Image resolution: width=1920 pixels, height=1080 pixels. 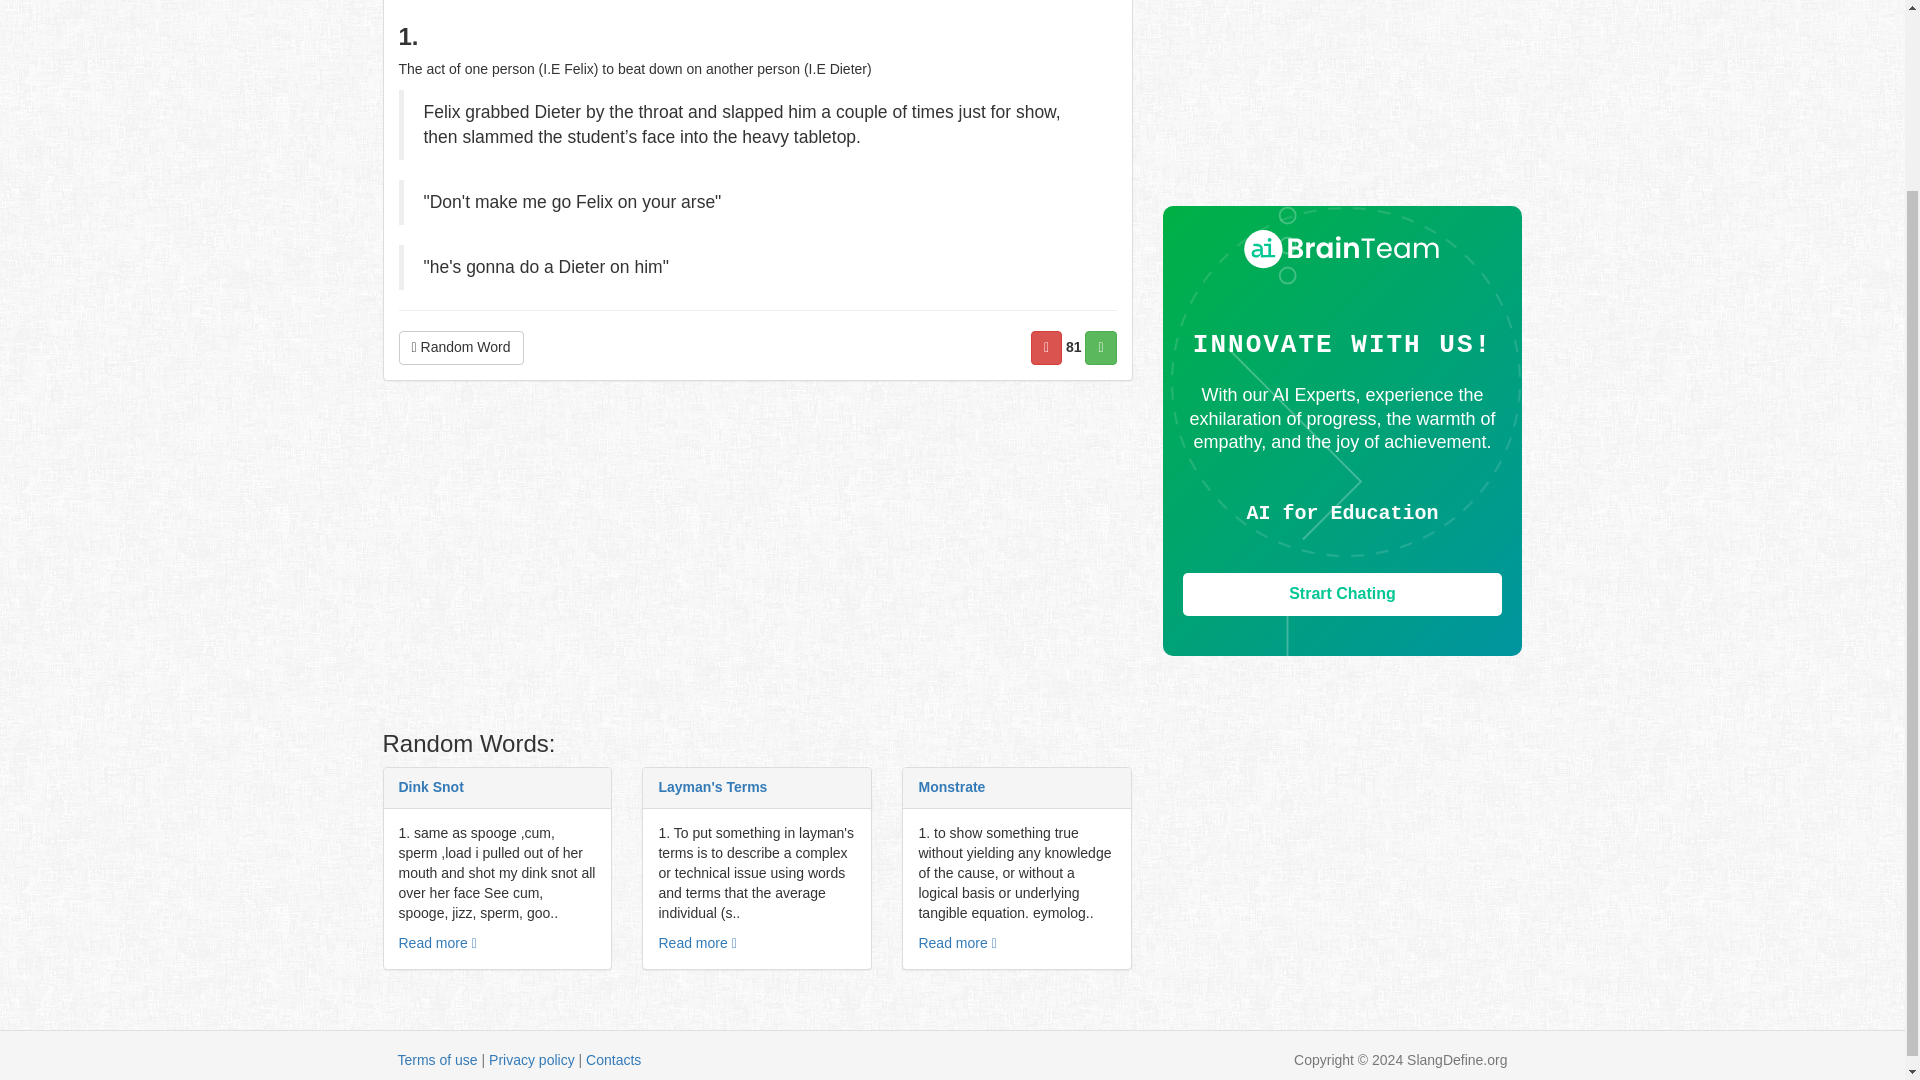 I want to click on Random Word, so click(x=460, y=348).